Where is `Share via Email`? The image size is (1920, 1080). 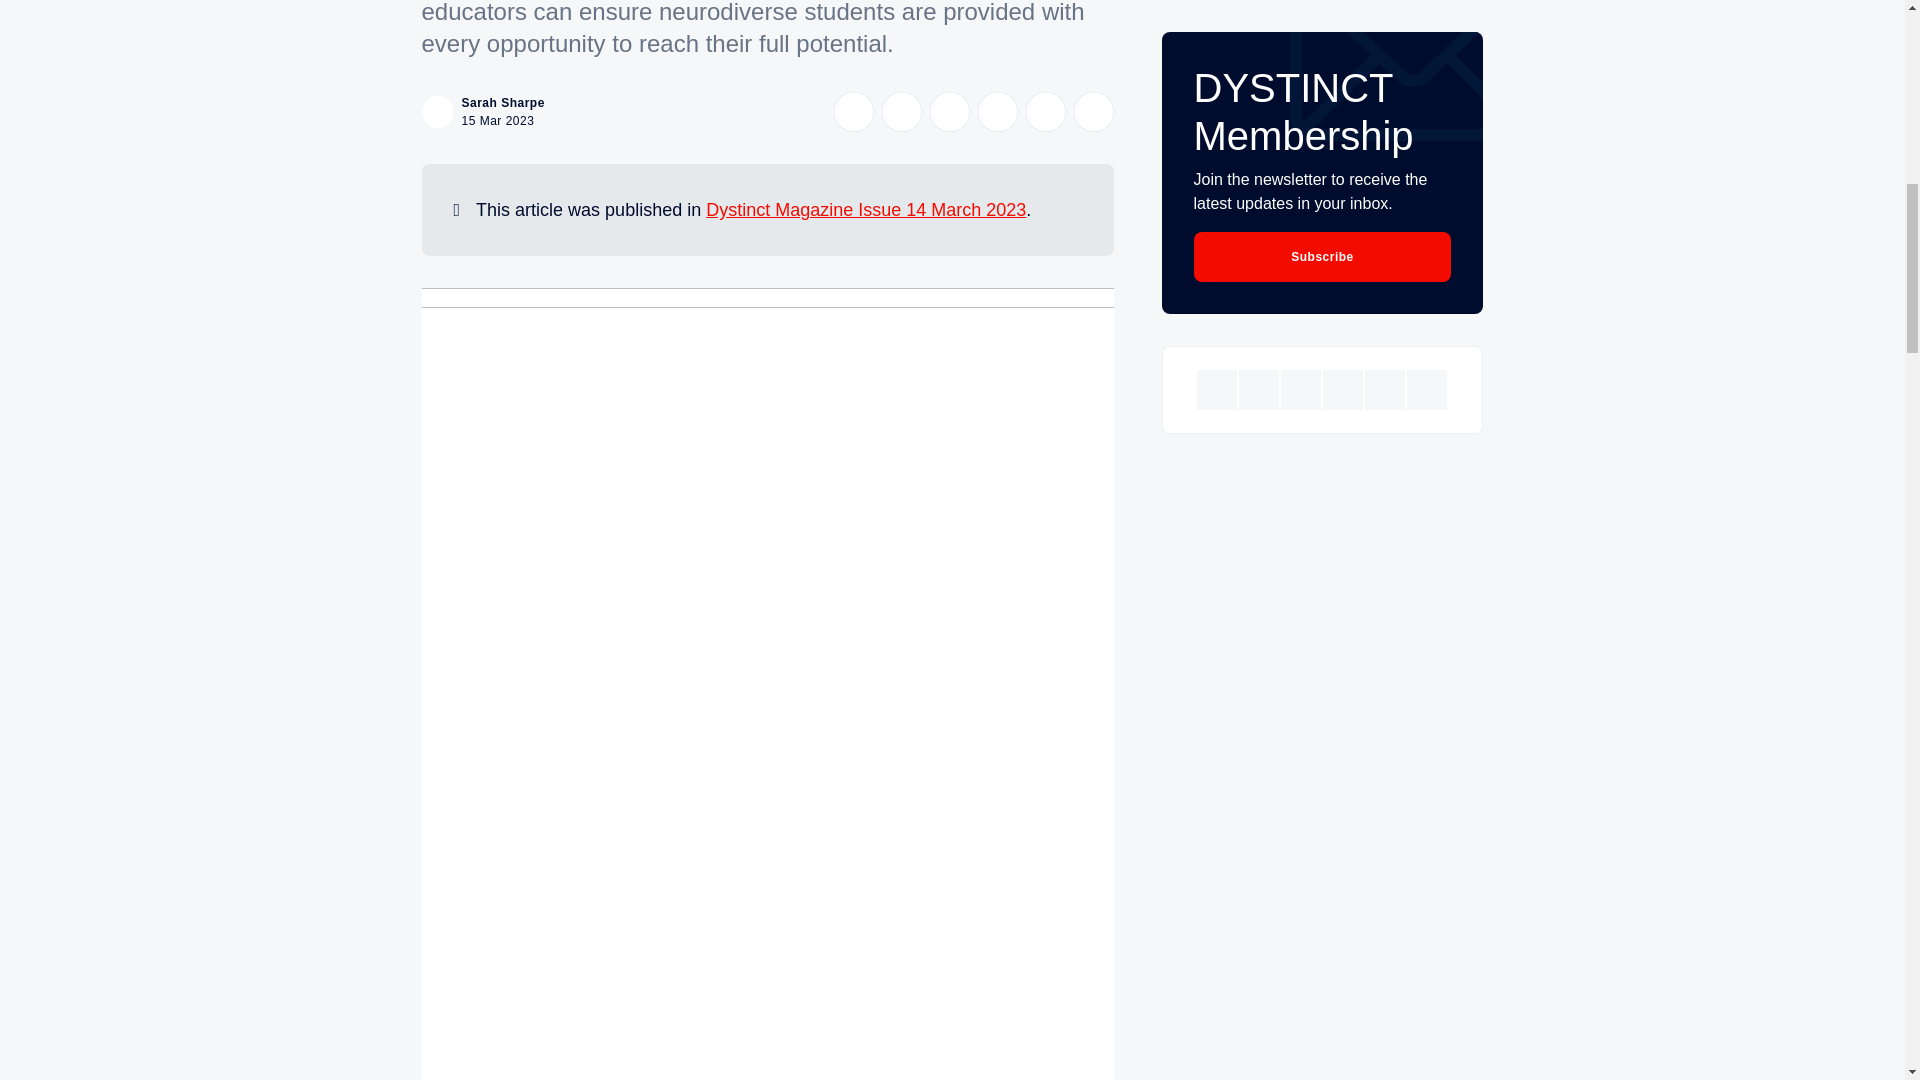
Share via Email is located at coordinates (1045, 111).